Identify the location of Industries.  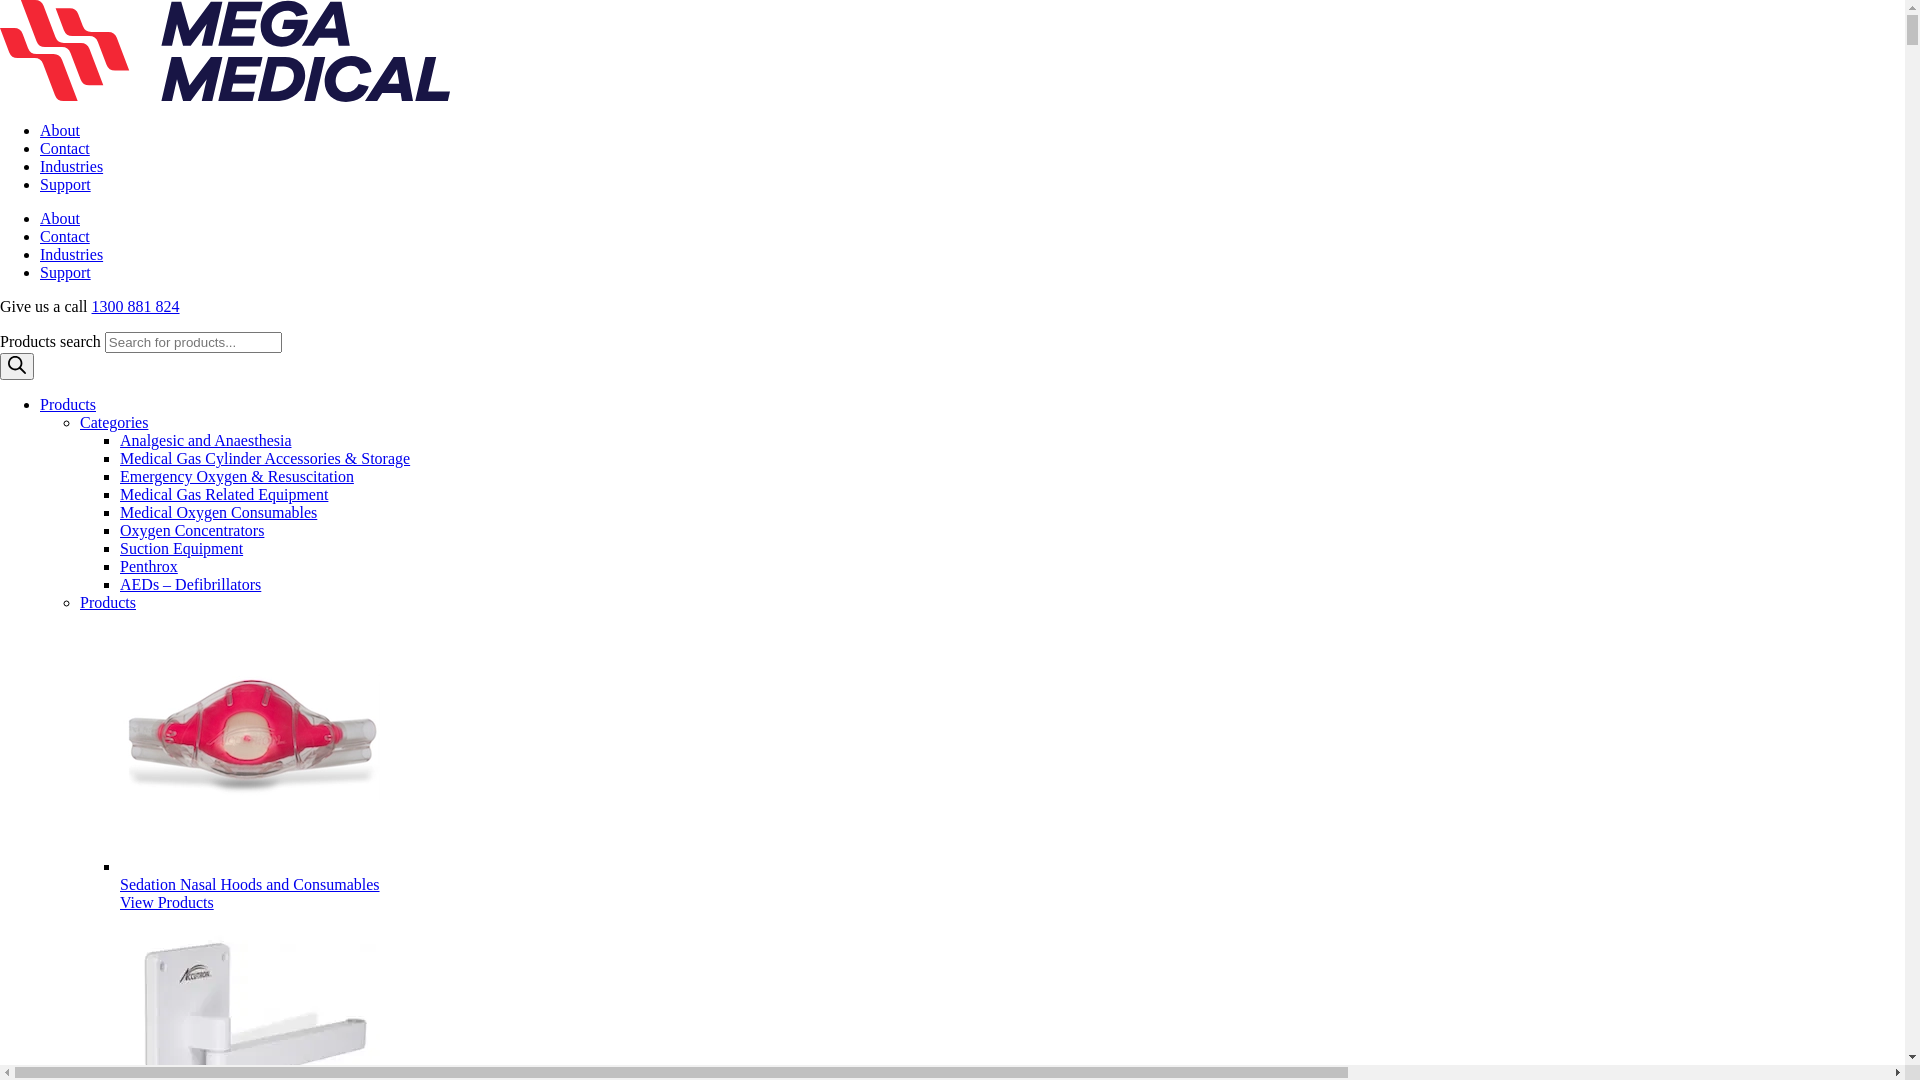
(72, 254).